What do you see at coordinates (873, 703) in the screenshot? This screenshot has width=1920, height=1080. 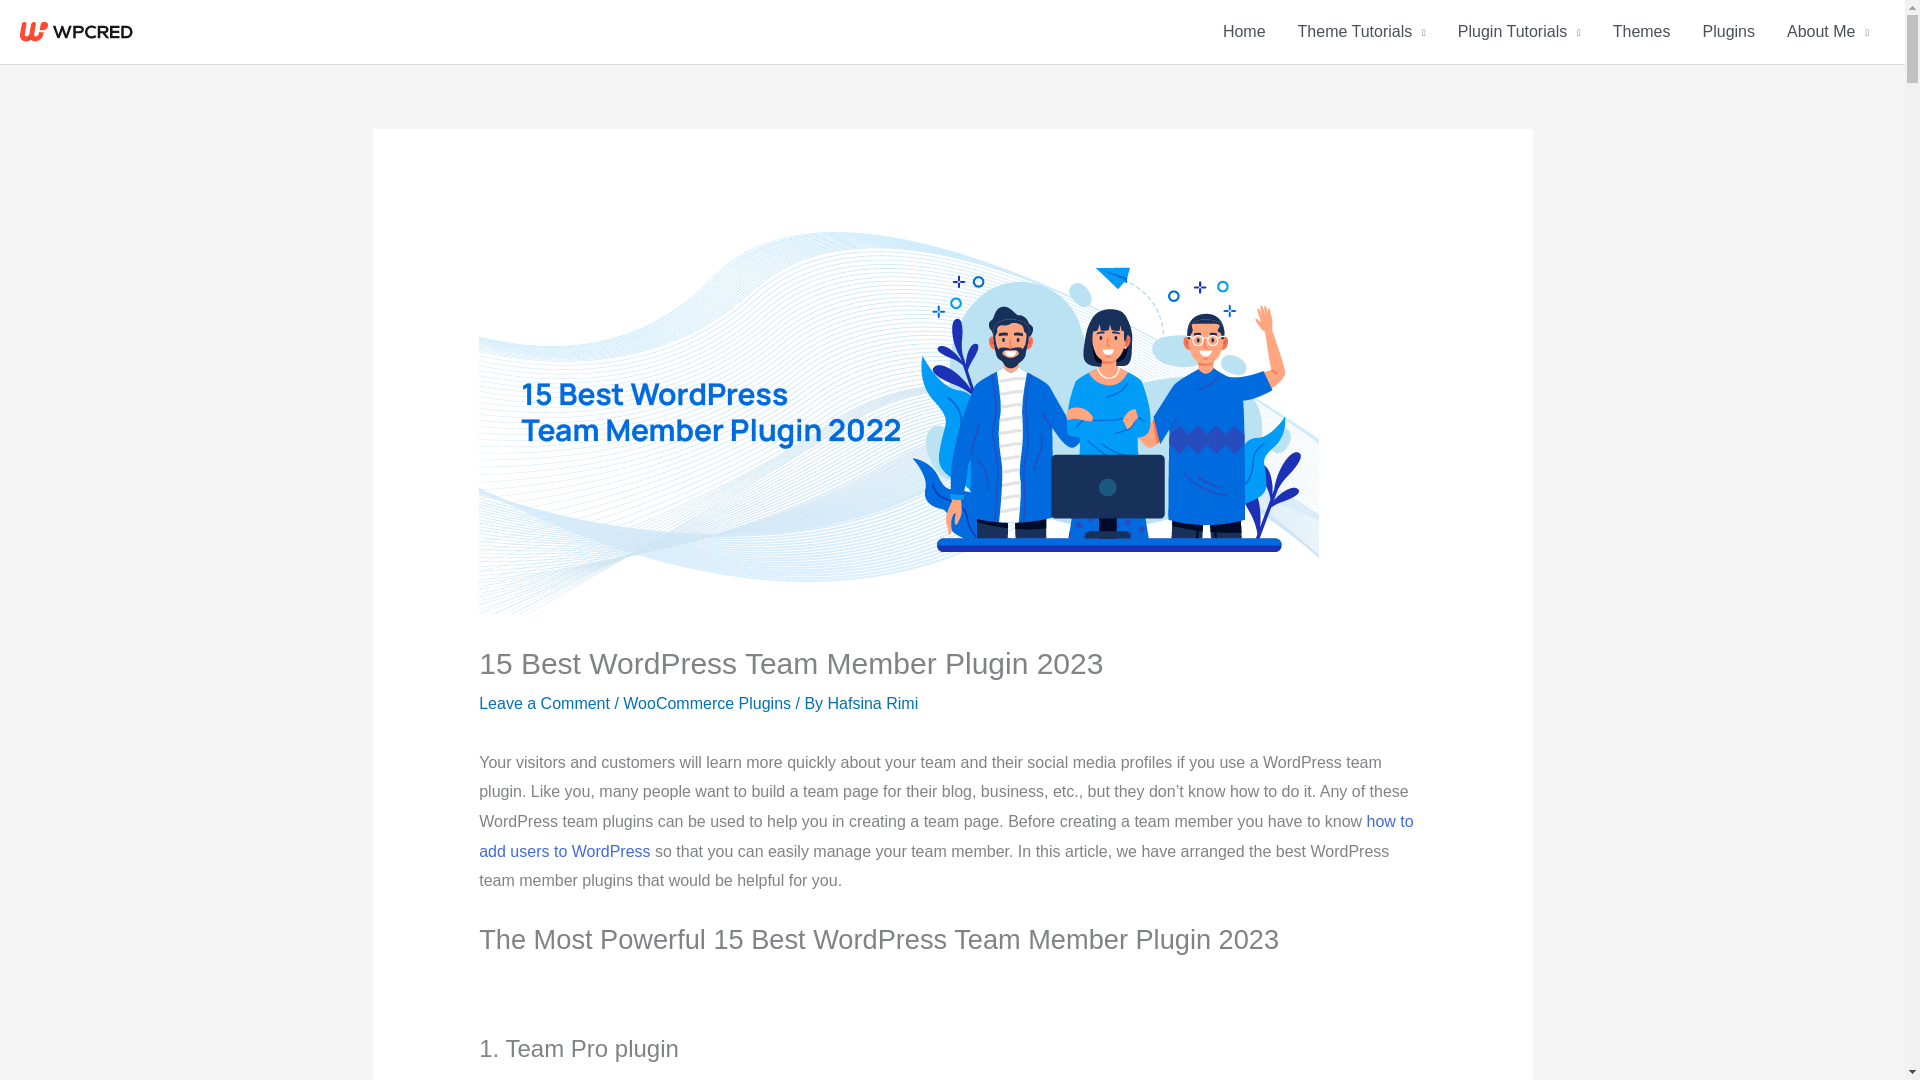 I see `Hafsina Rimi` at bounding box center [873, 703].